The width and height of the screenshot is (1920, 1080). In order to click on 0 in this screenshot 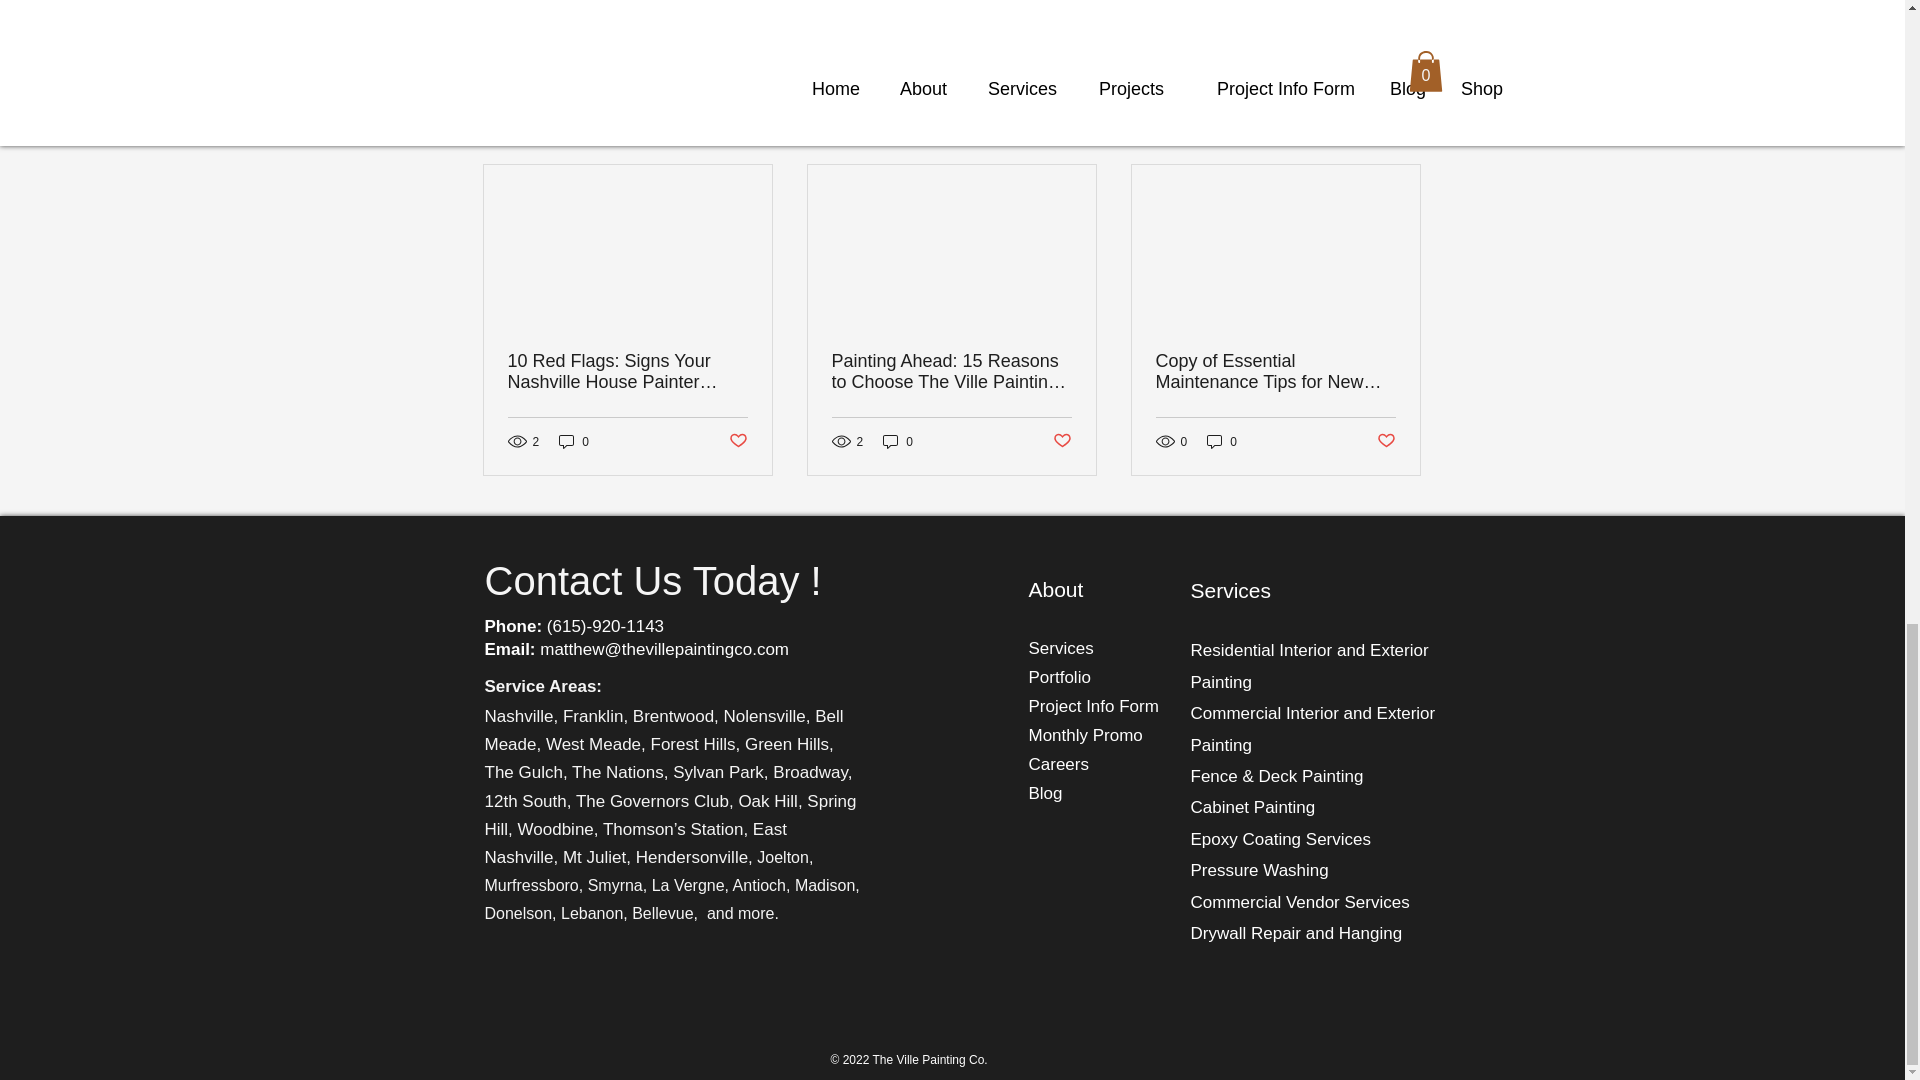, I will do `click(898, 442)`.